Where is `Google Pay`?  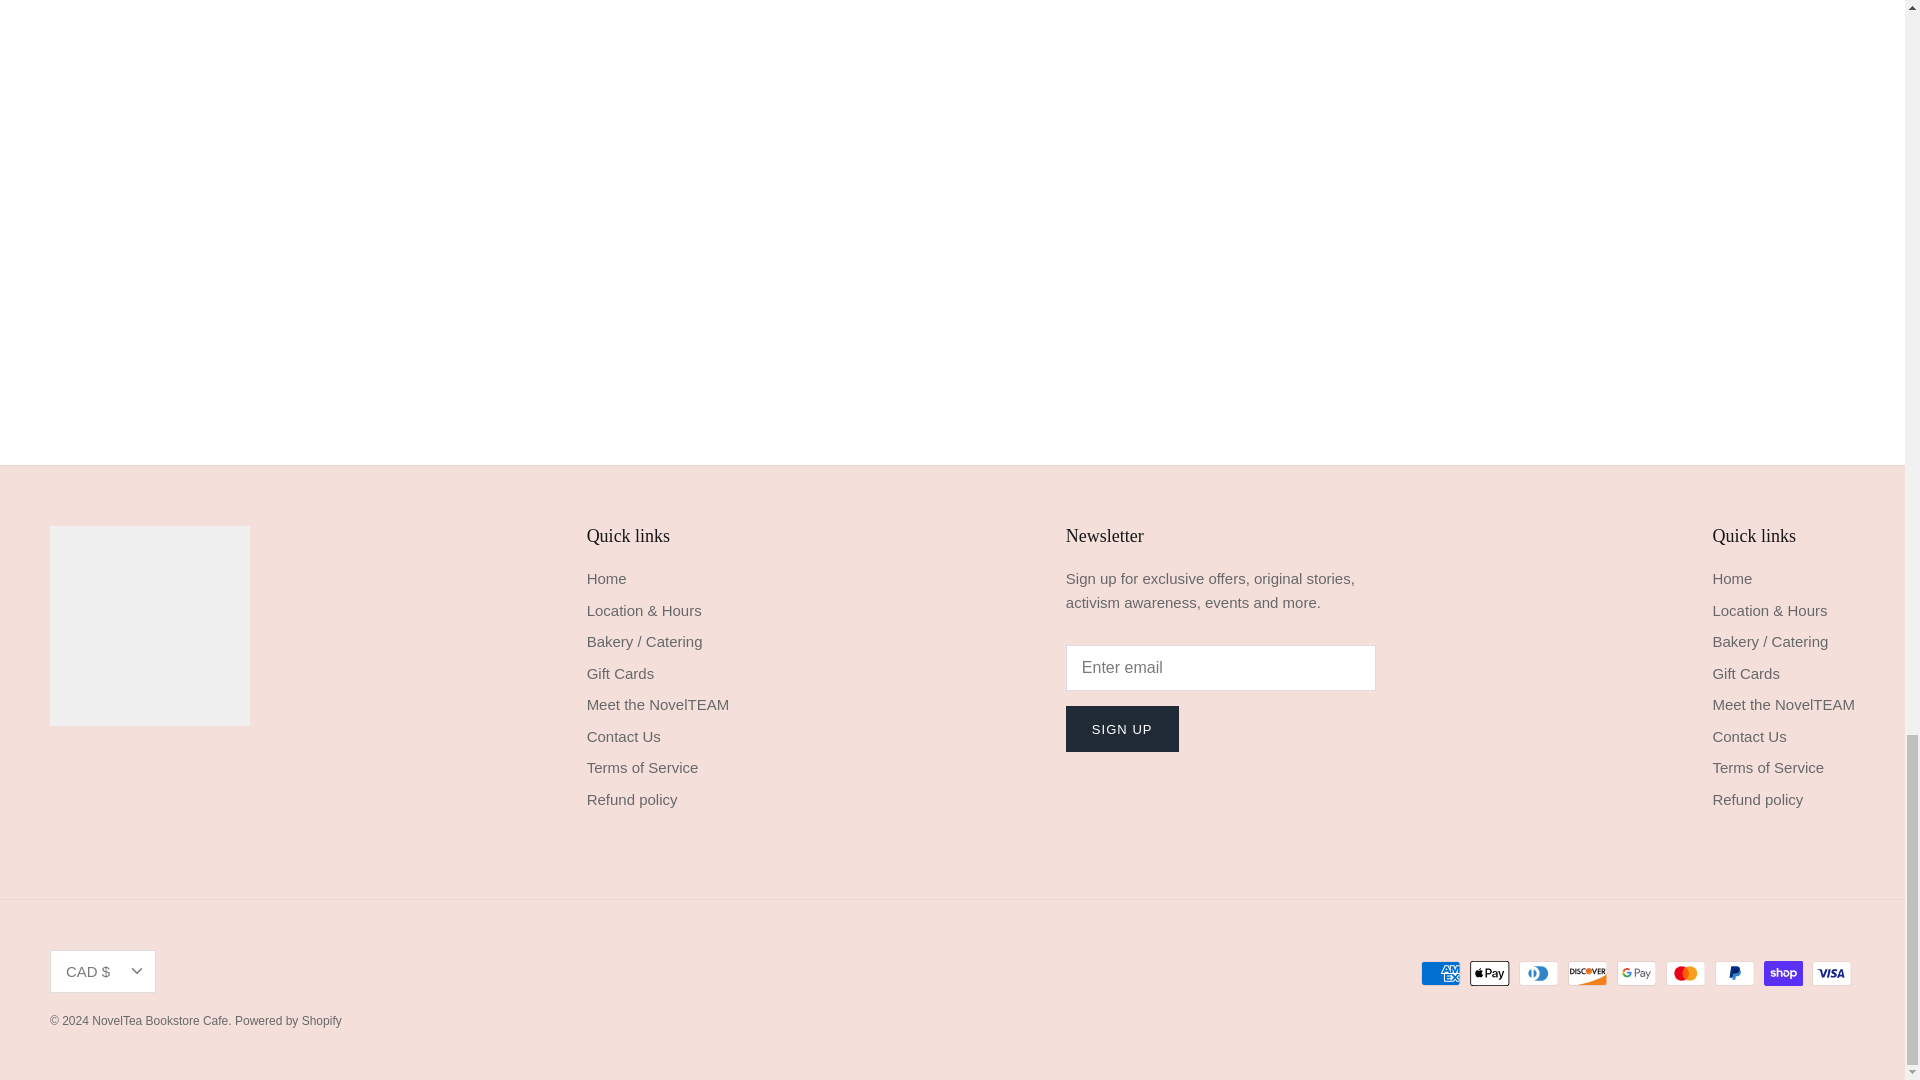 Google Pay is located at coordinates (1636, 974).